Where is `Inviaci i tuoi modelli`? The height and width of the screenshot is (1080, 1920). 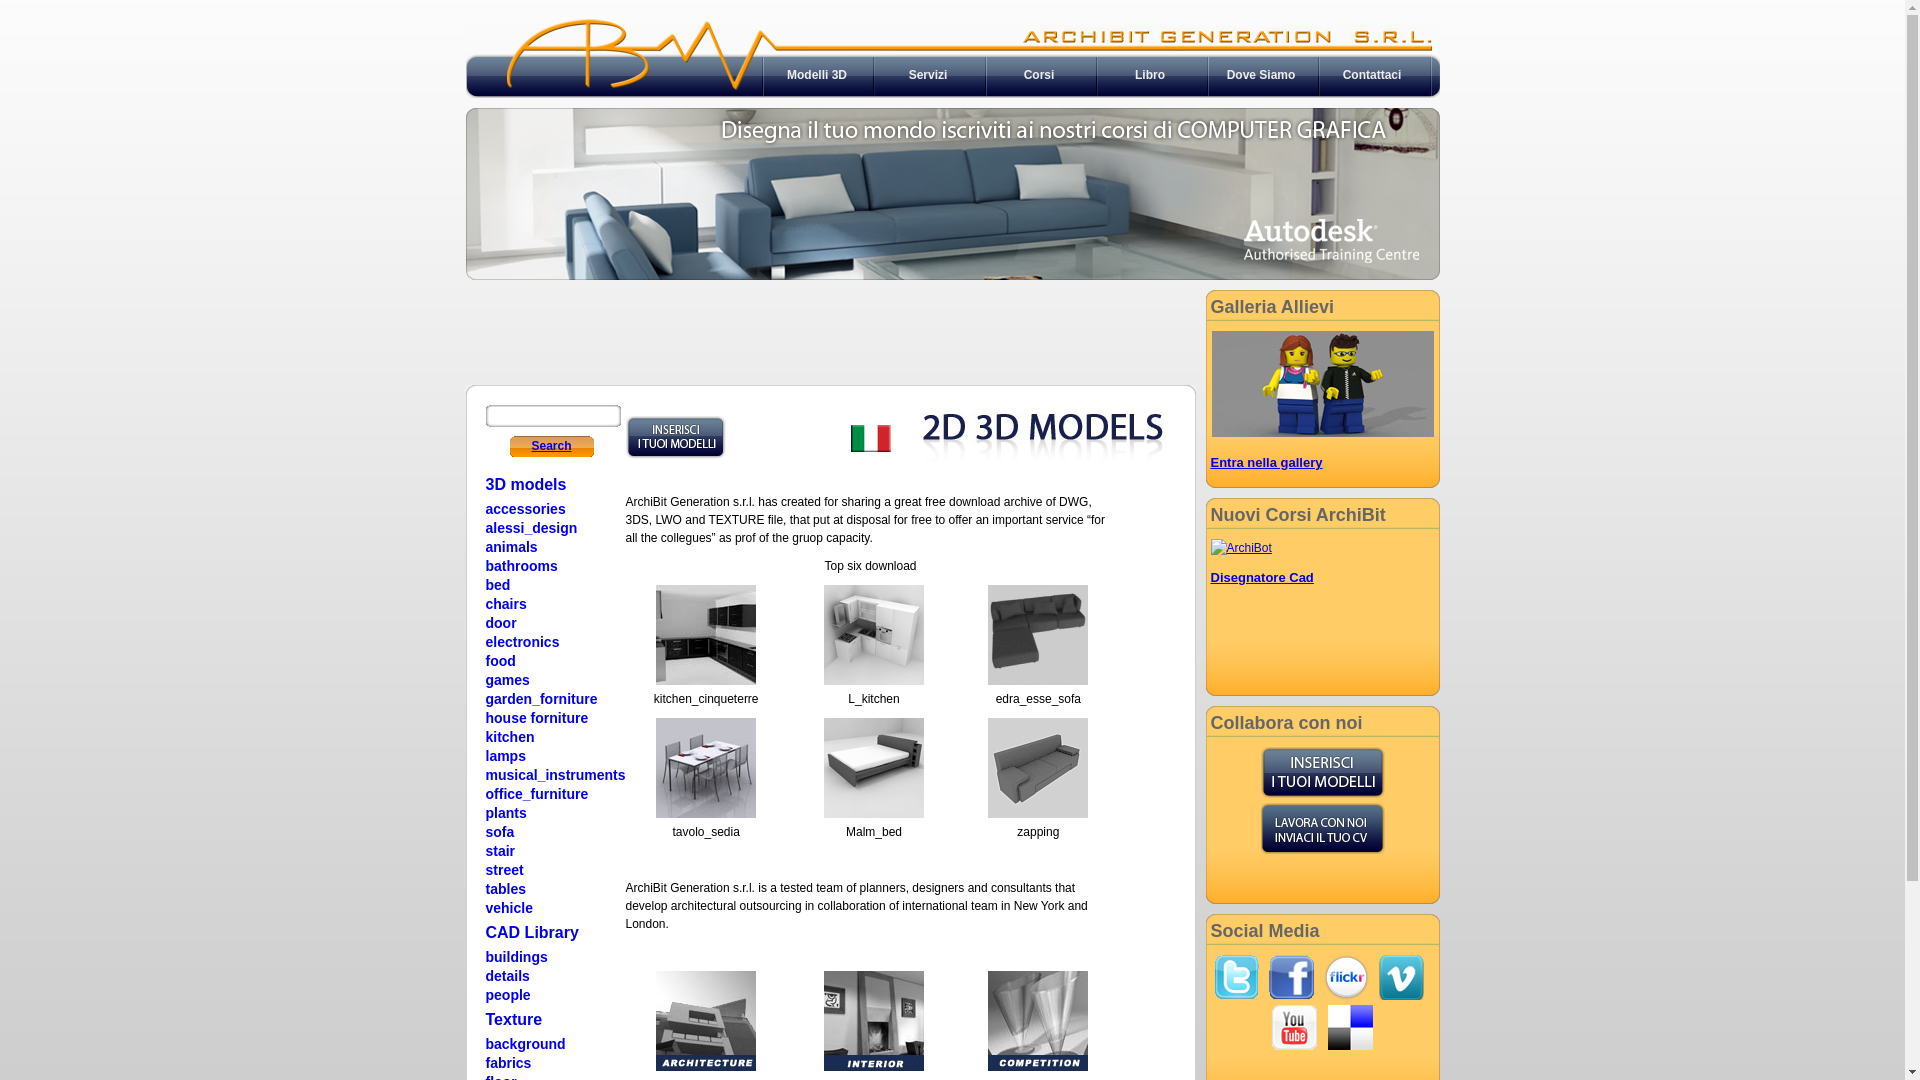 Inviaci i tuoi modelli is located at coordinates (1322, 772).